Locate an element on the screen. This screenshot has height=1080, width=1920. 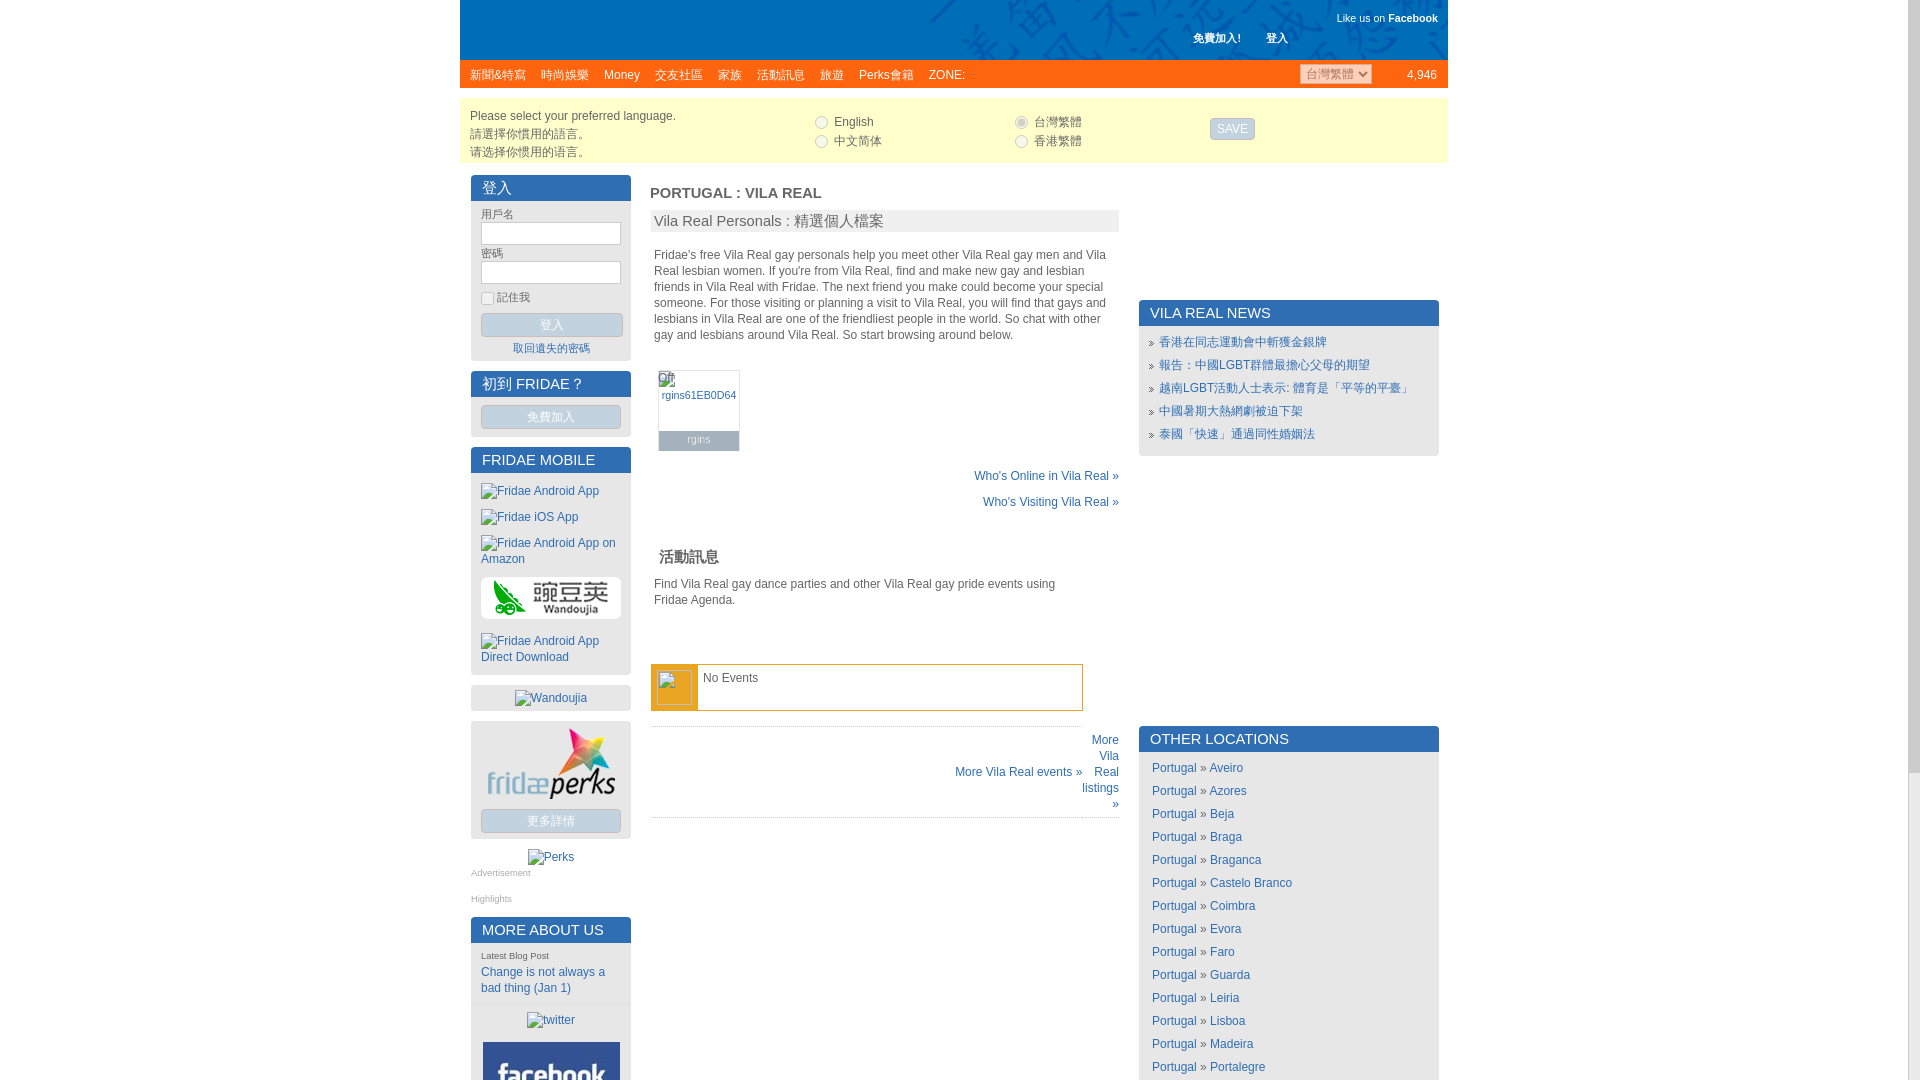
ZONE: is located at coordinates (947, 74).